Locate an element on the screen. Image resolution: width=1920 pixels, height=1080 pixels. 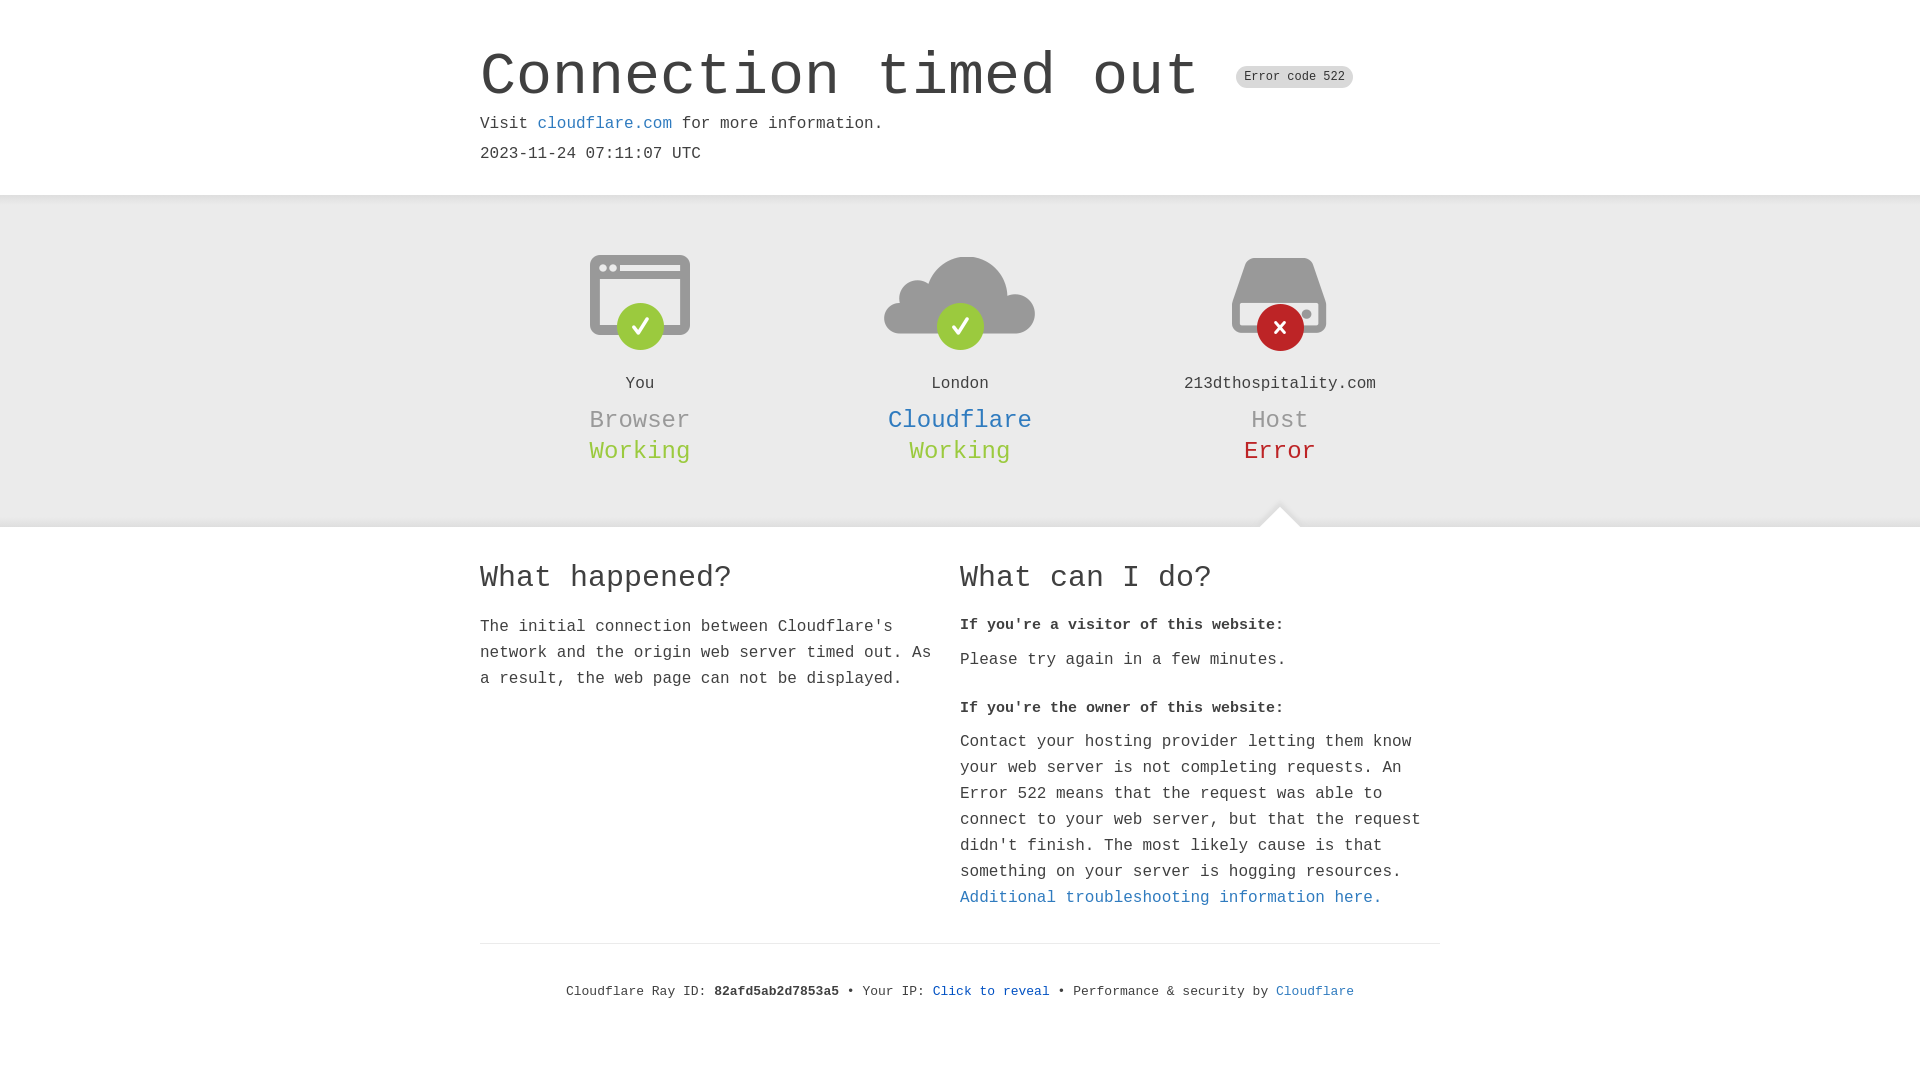
Cloudflare is located at coordinates (960, 420).